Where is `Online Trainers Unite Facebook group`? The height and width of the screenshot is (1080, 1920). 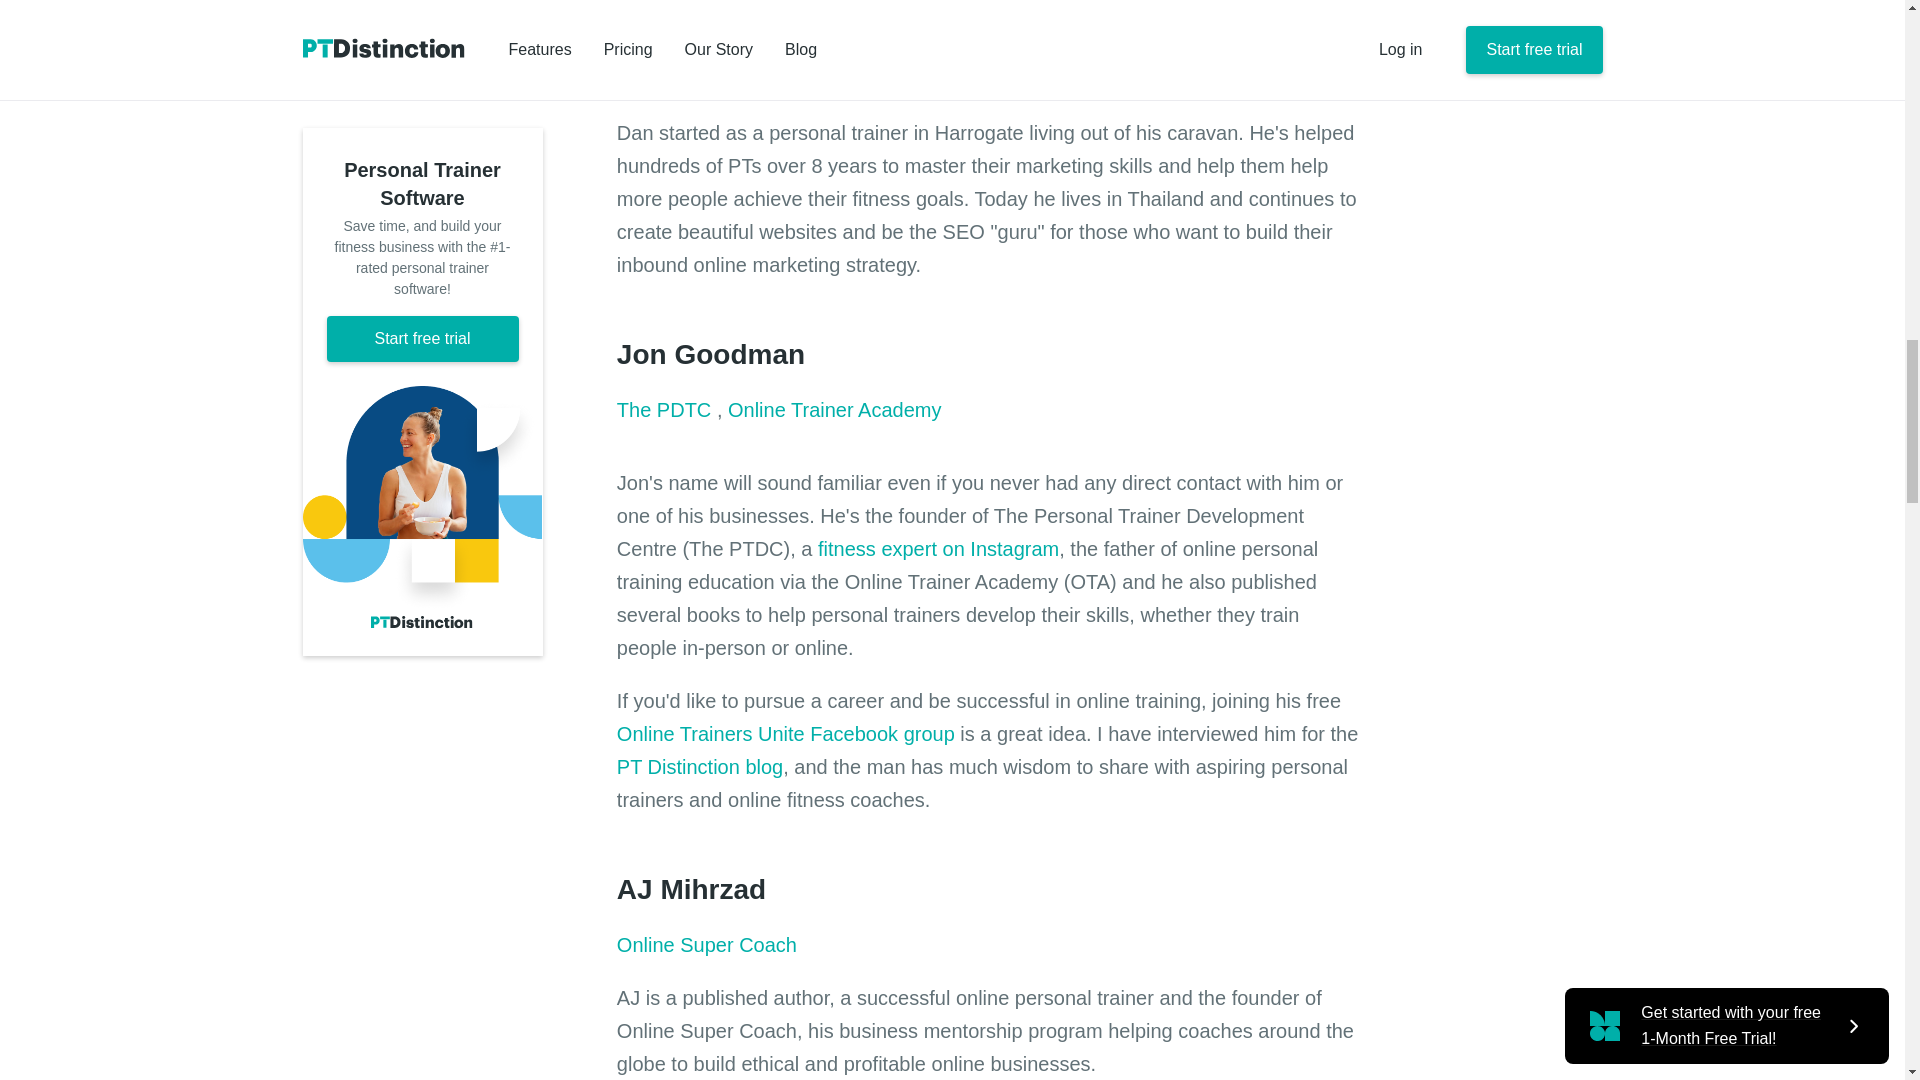 Online Trainers Unite Facebook group is located at coordinates (785, 734).